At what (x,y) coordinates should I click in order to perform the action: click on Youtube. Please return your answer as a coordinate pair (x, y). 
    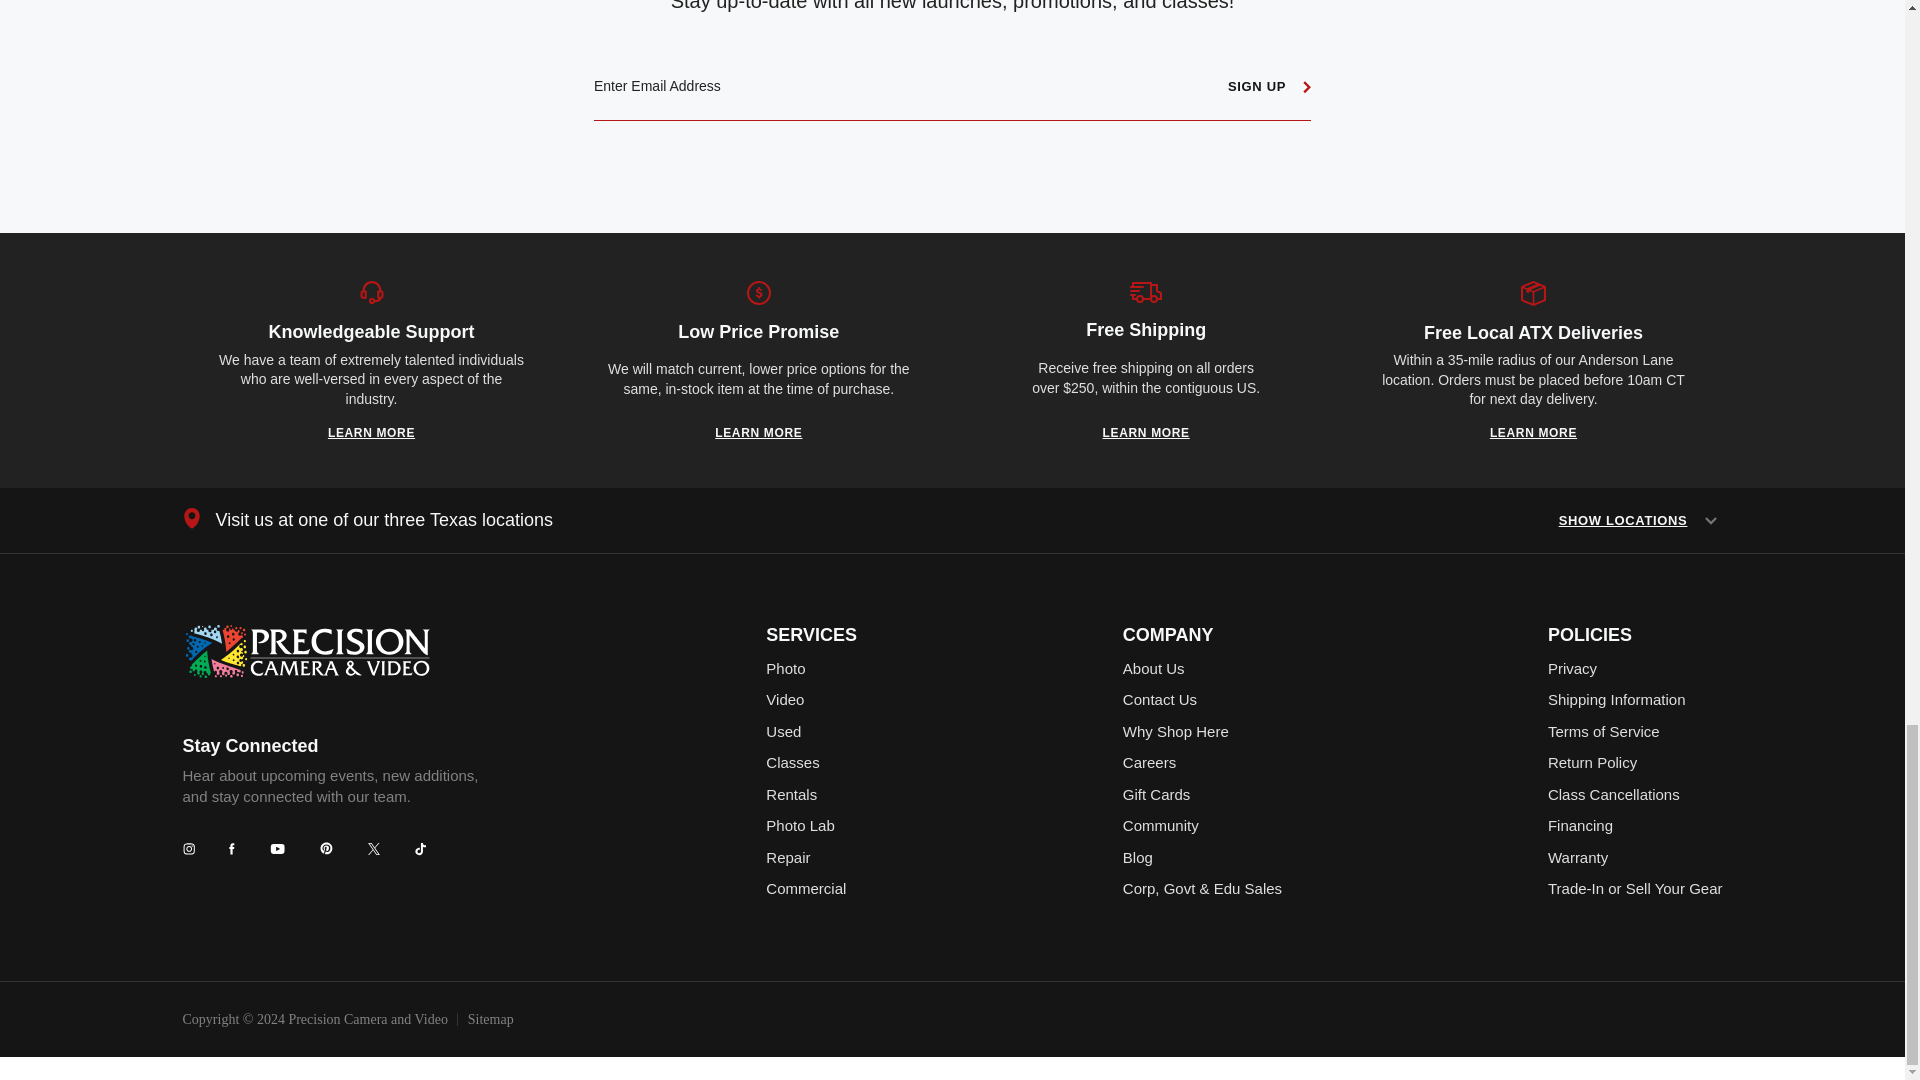
    Looking at the image, I should click on (277, 848).